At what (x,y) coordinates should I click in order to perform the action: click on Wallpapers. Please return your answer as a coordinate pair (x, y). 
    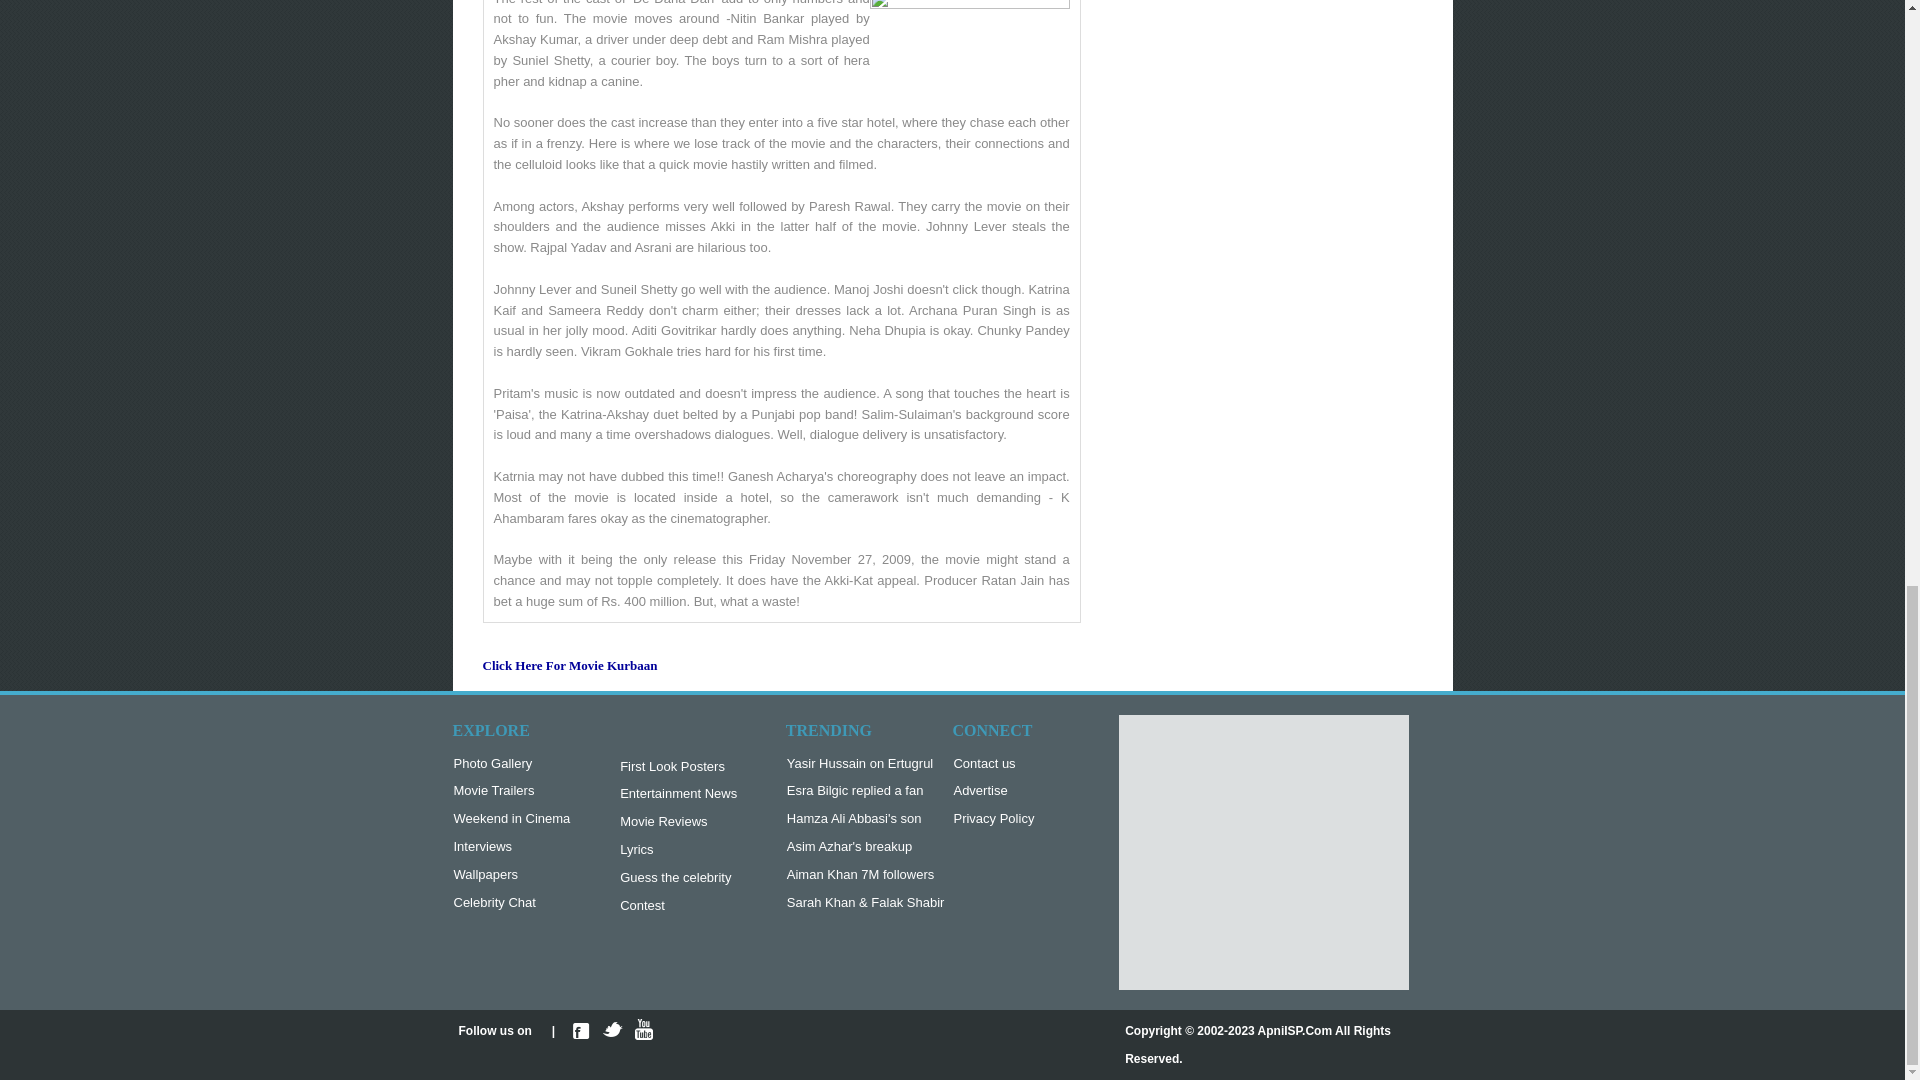
    Looking at the image, I should click on (512, 875).